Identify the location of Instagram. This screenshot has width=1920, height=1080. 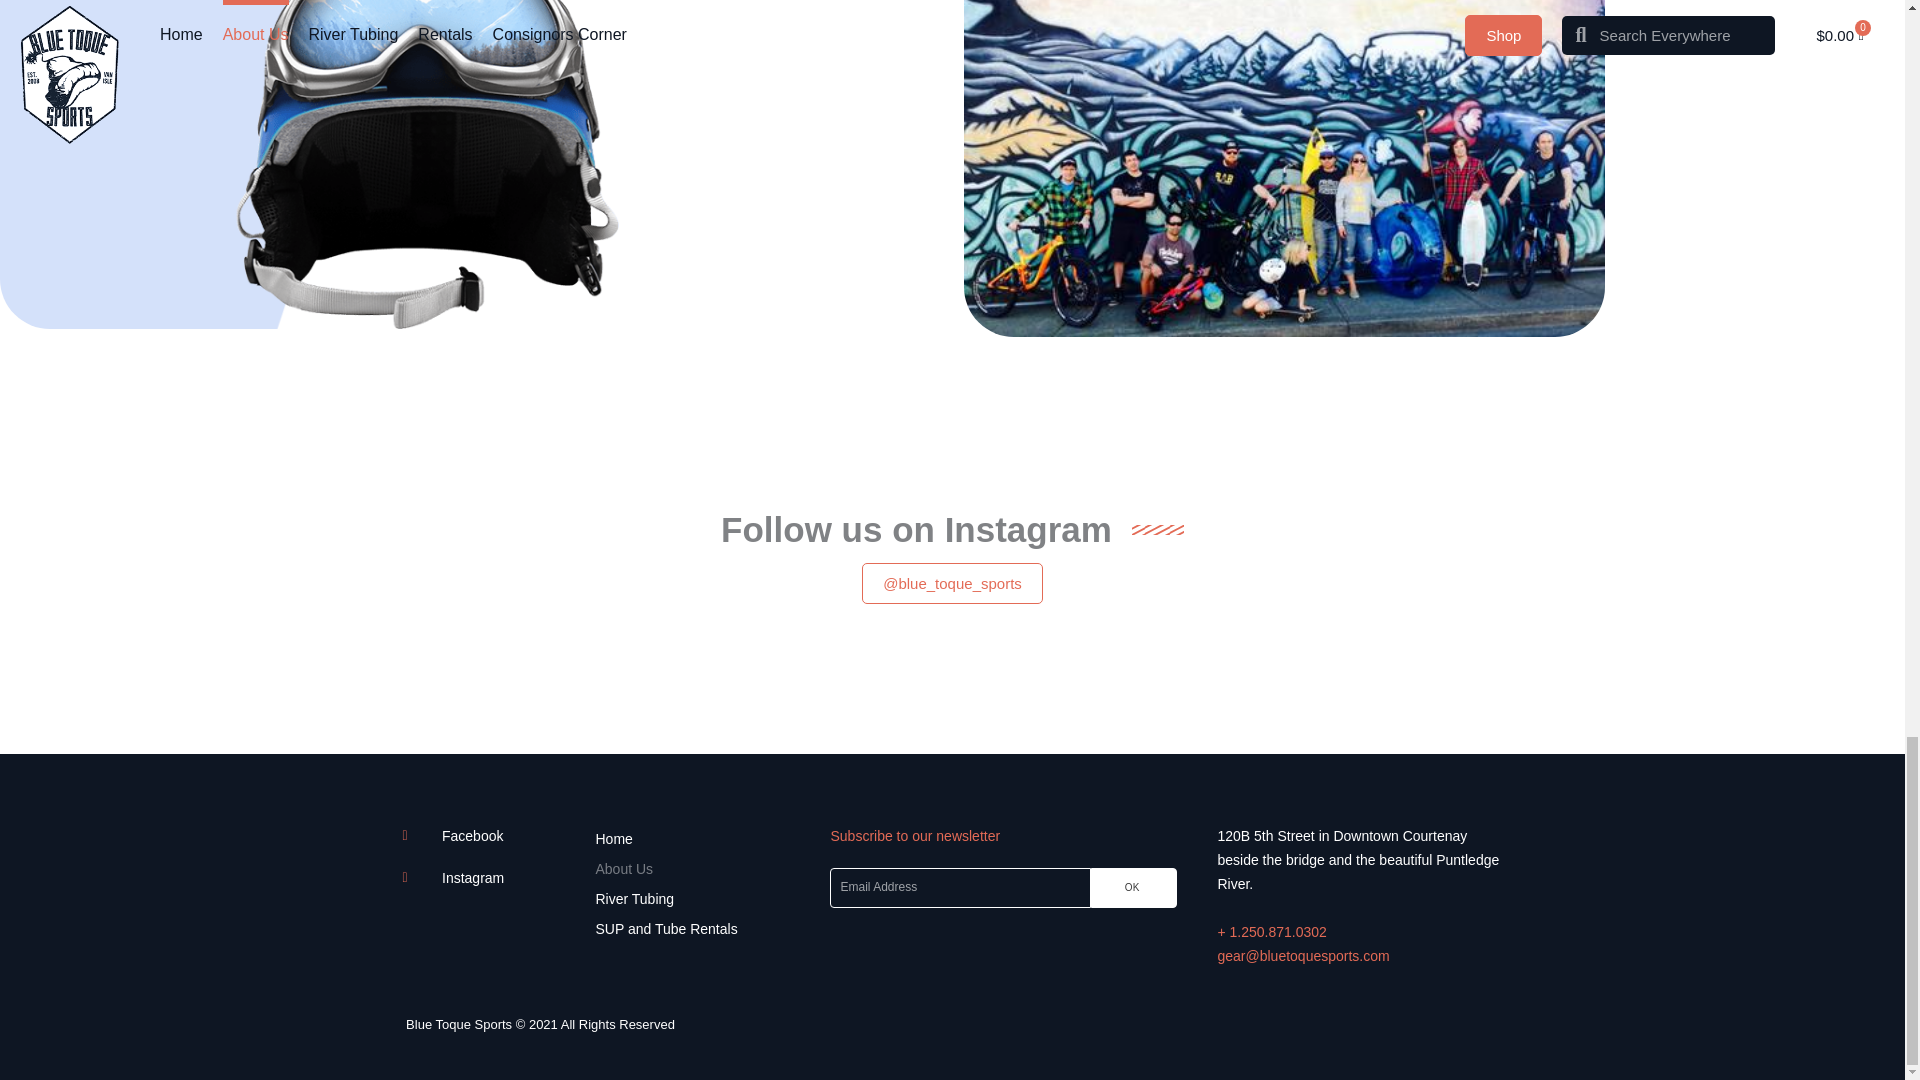
(488, 878).